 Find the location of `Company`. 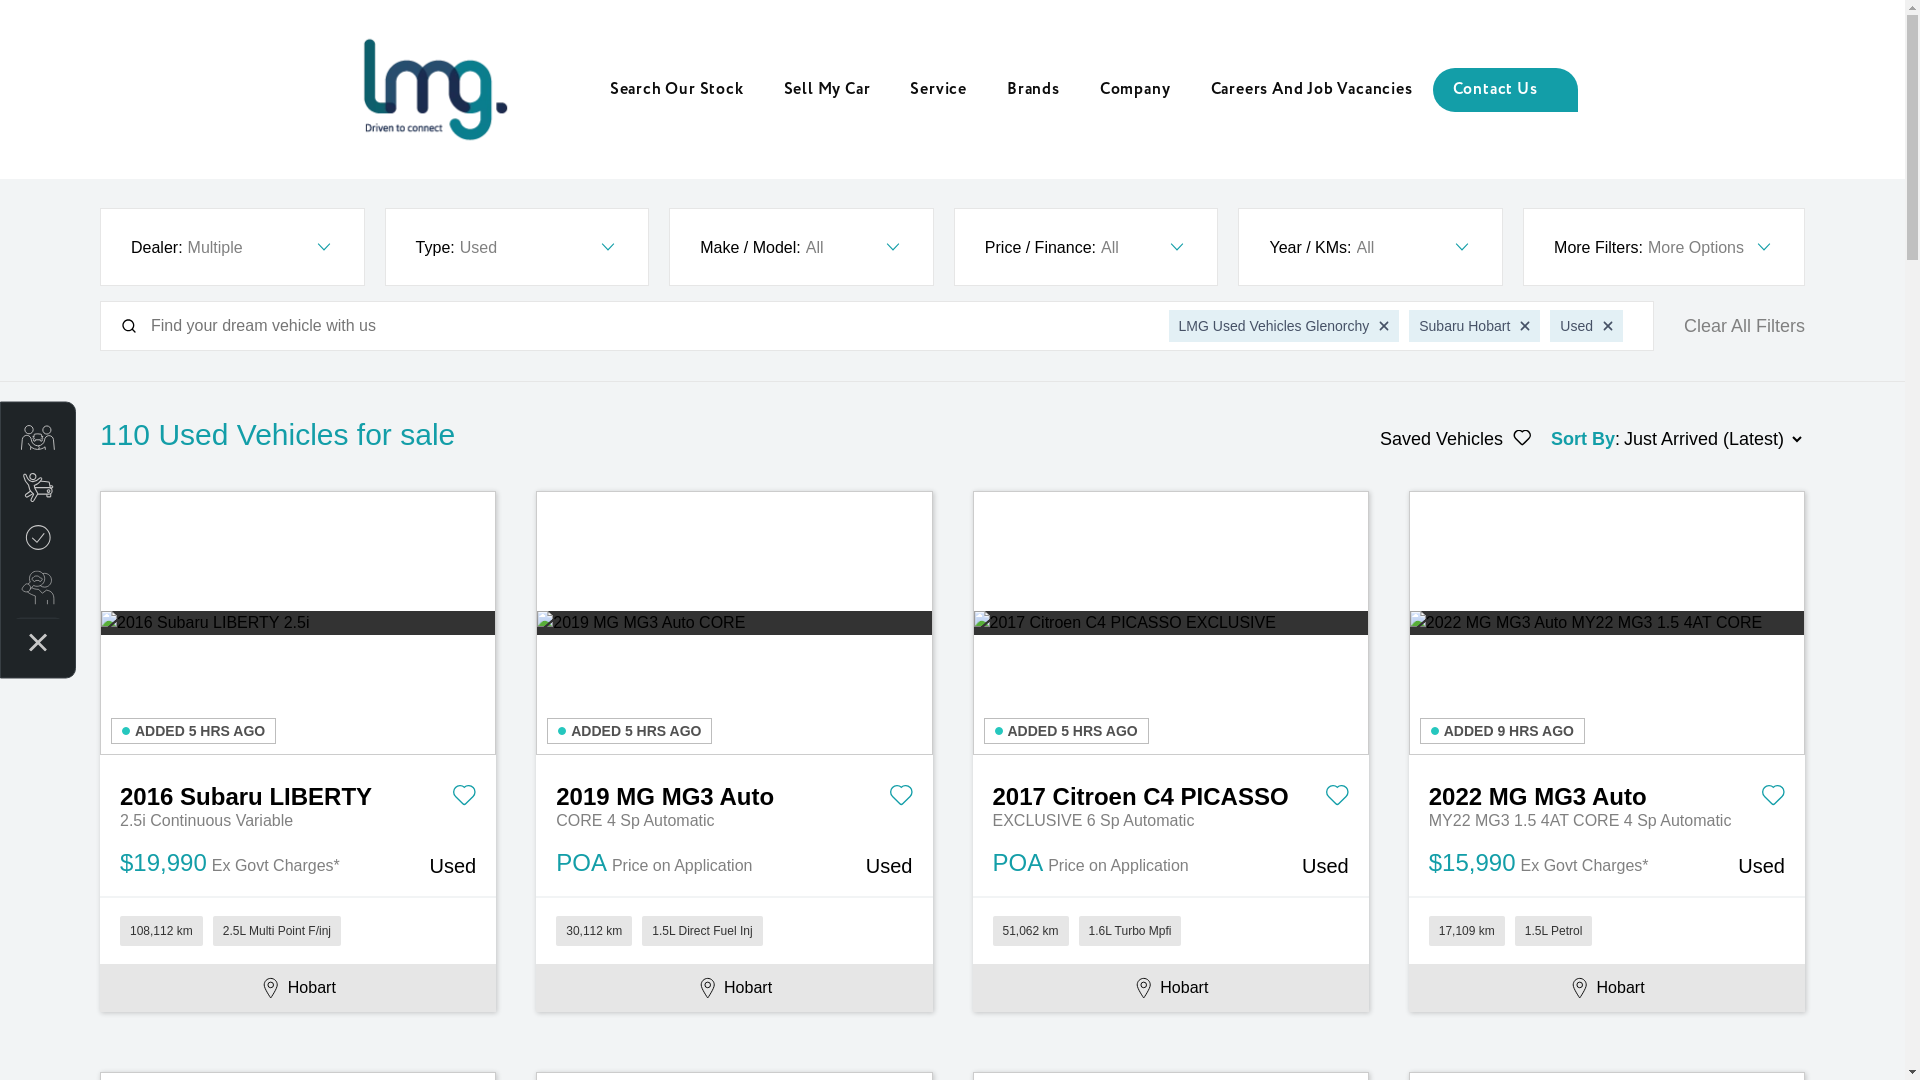

Company is located at coordinates (1136, 90).